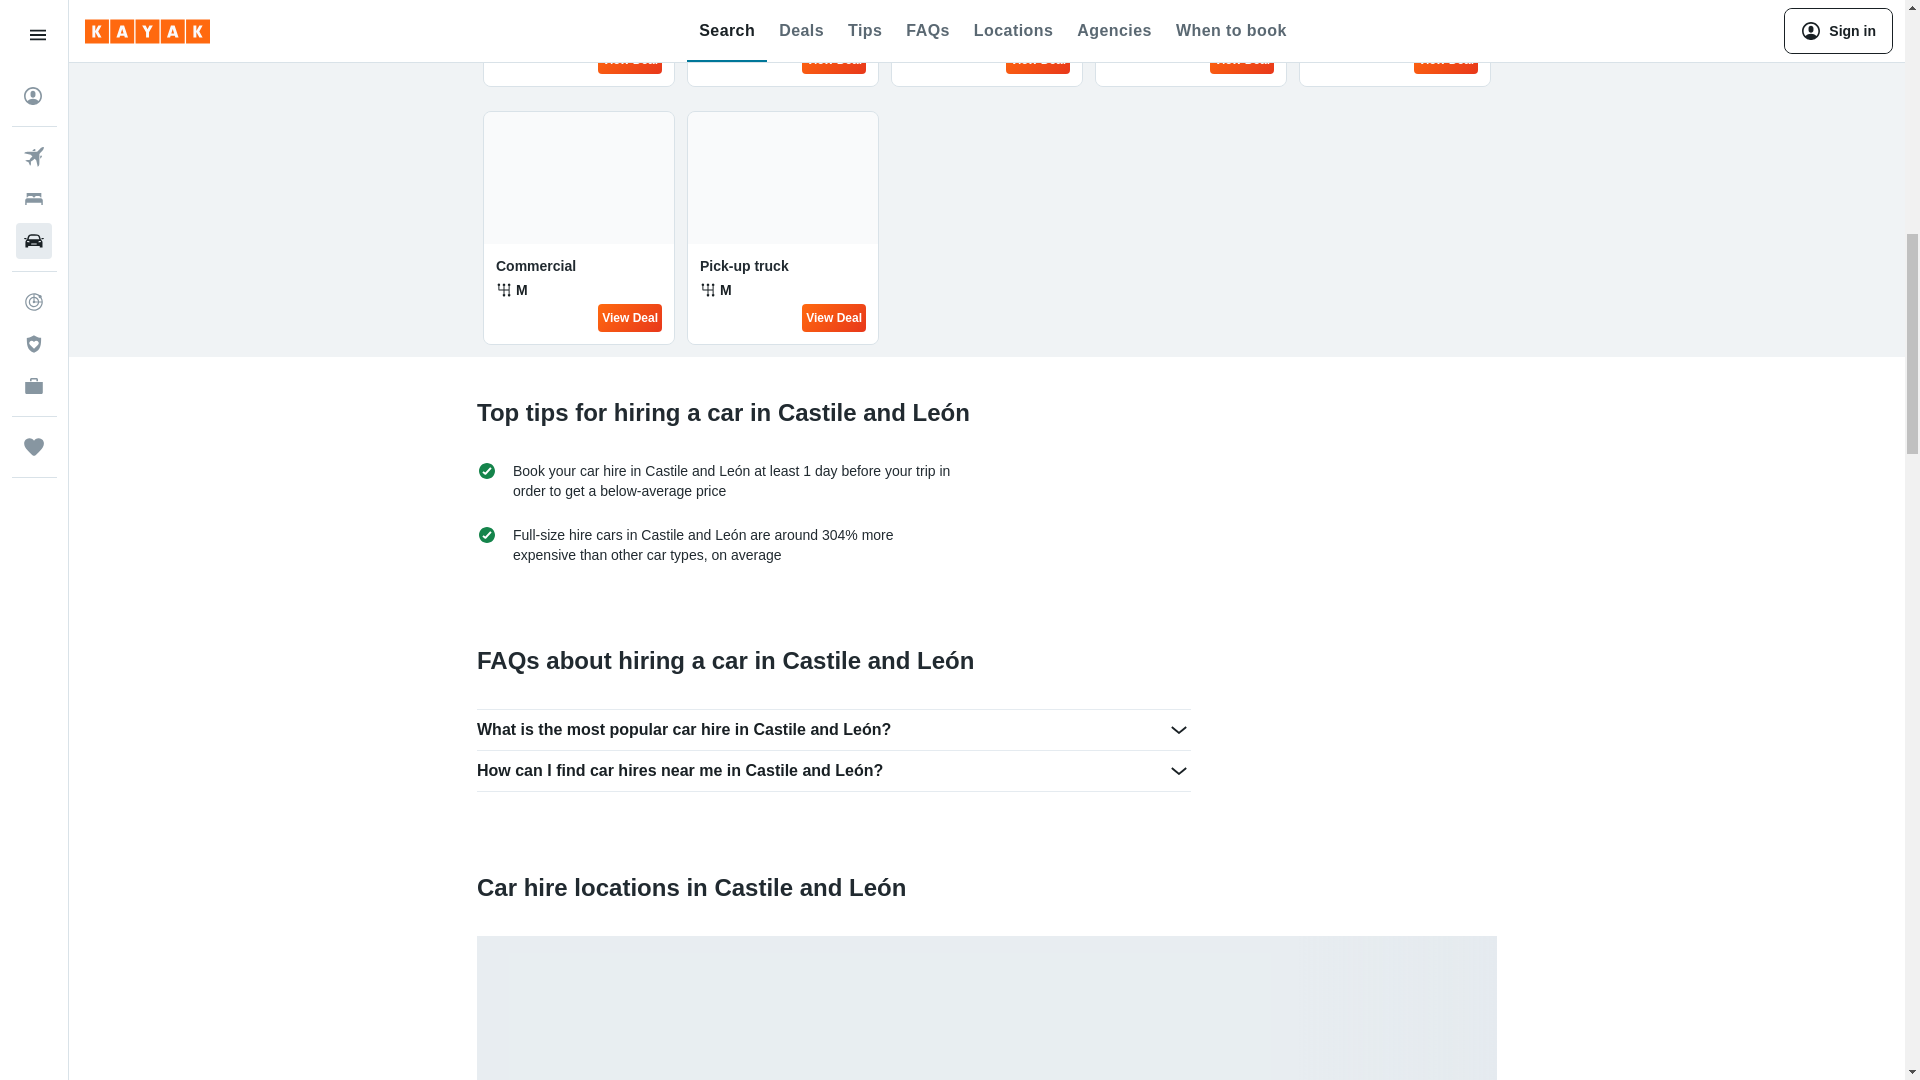 The width and height of the screenshot is (1920, 1080). What do you see at coordinates (630, 60) in the screenshot?
I see `View Deal` at bounding box center [630, 60].